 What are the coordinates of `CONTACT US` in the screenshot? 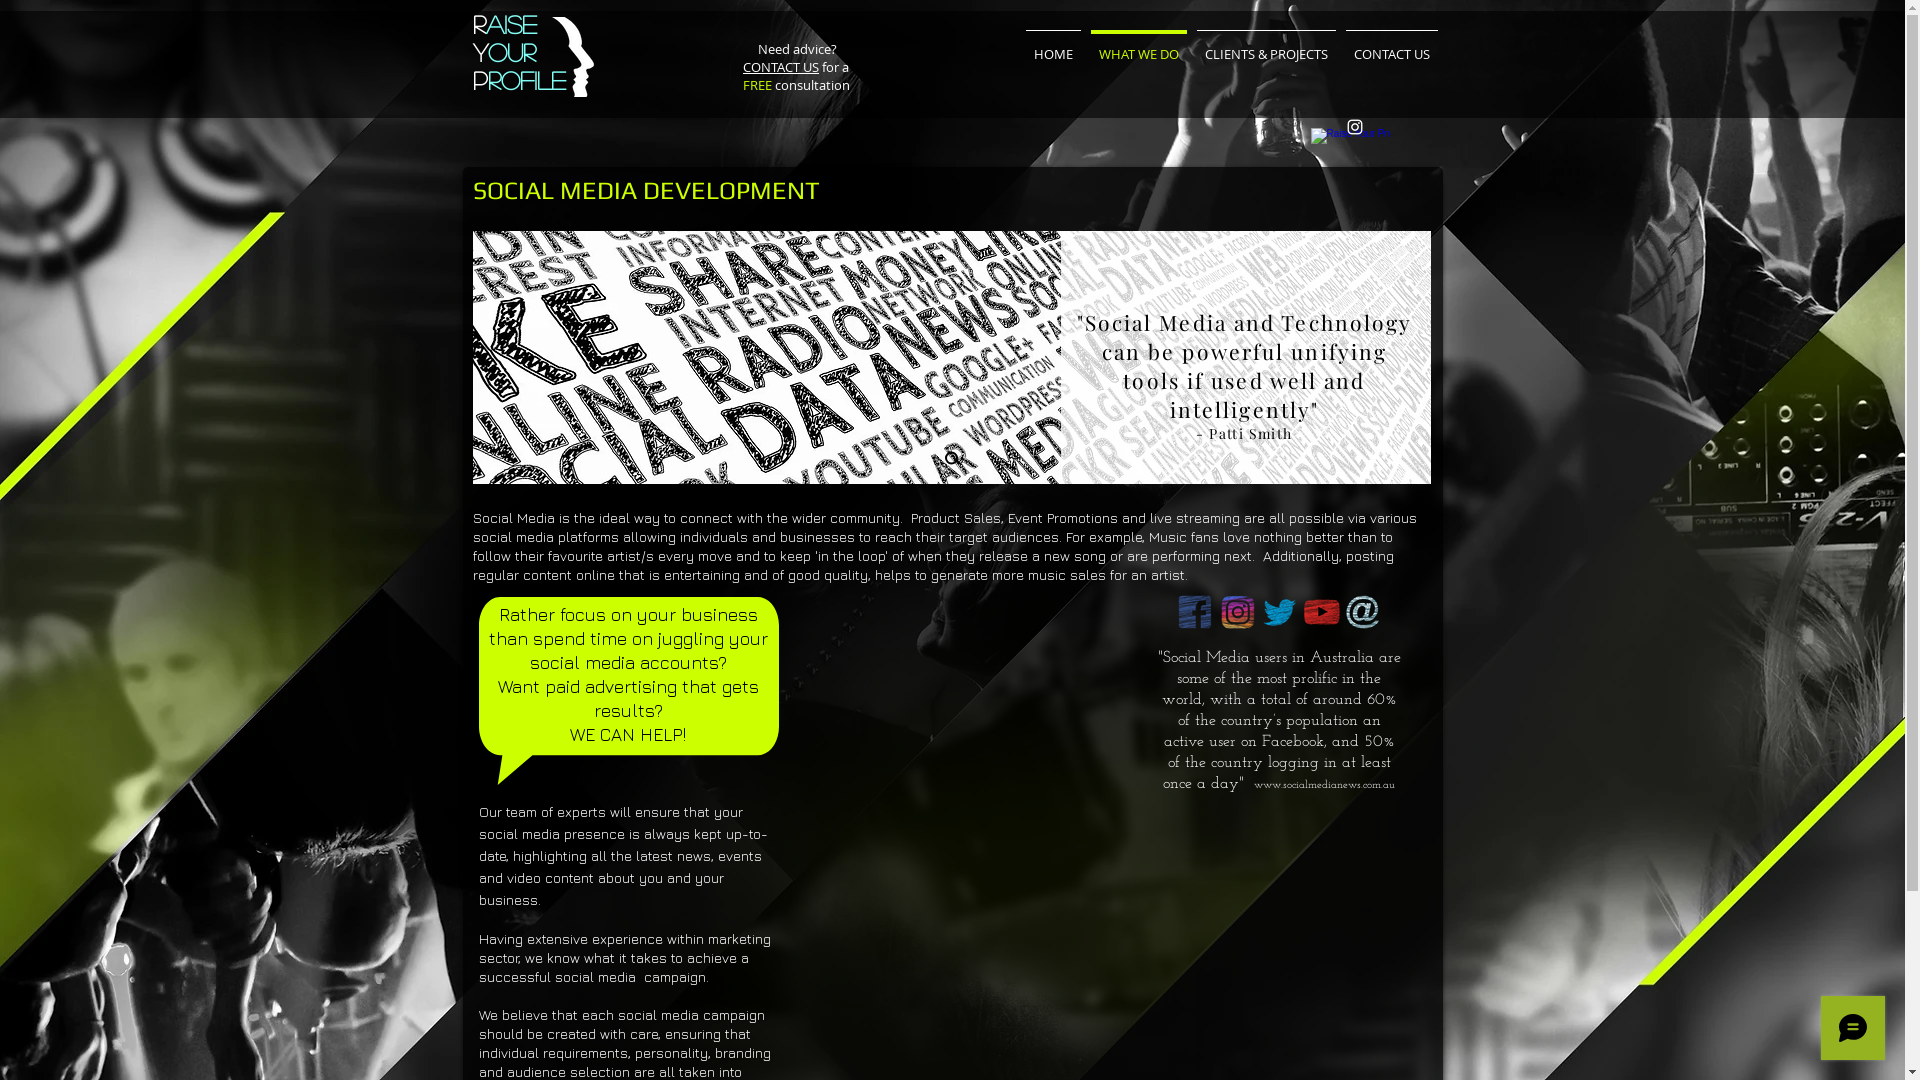 It's located at (1391, 45).